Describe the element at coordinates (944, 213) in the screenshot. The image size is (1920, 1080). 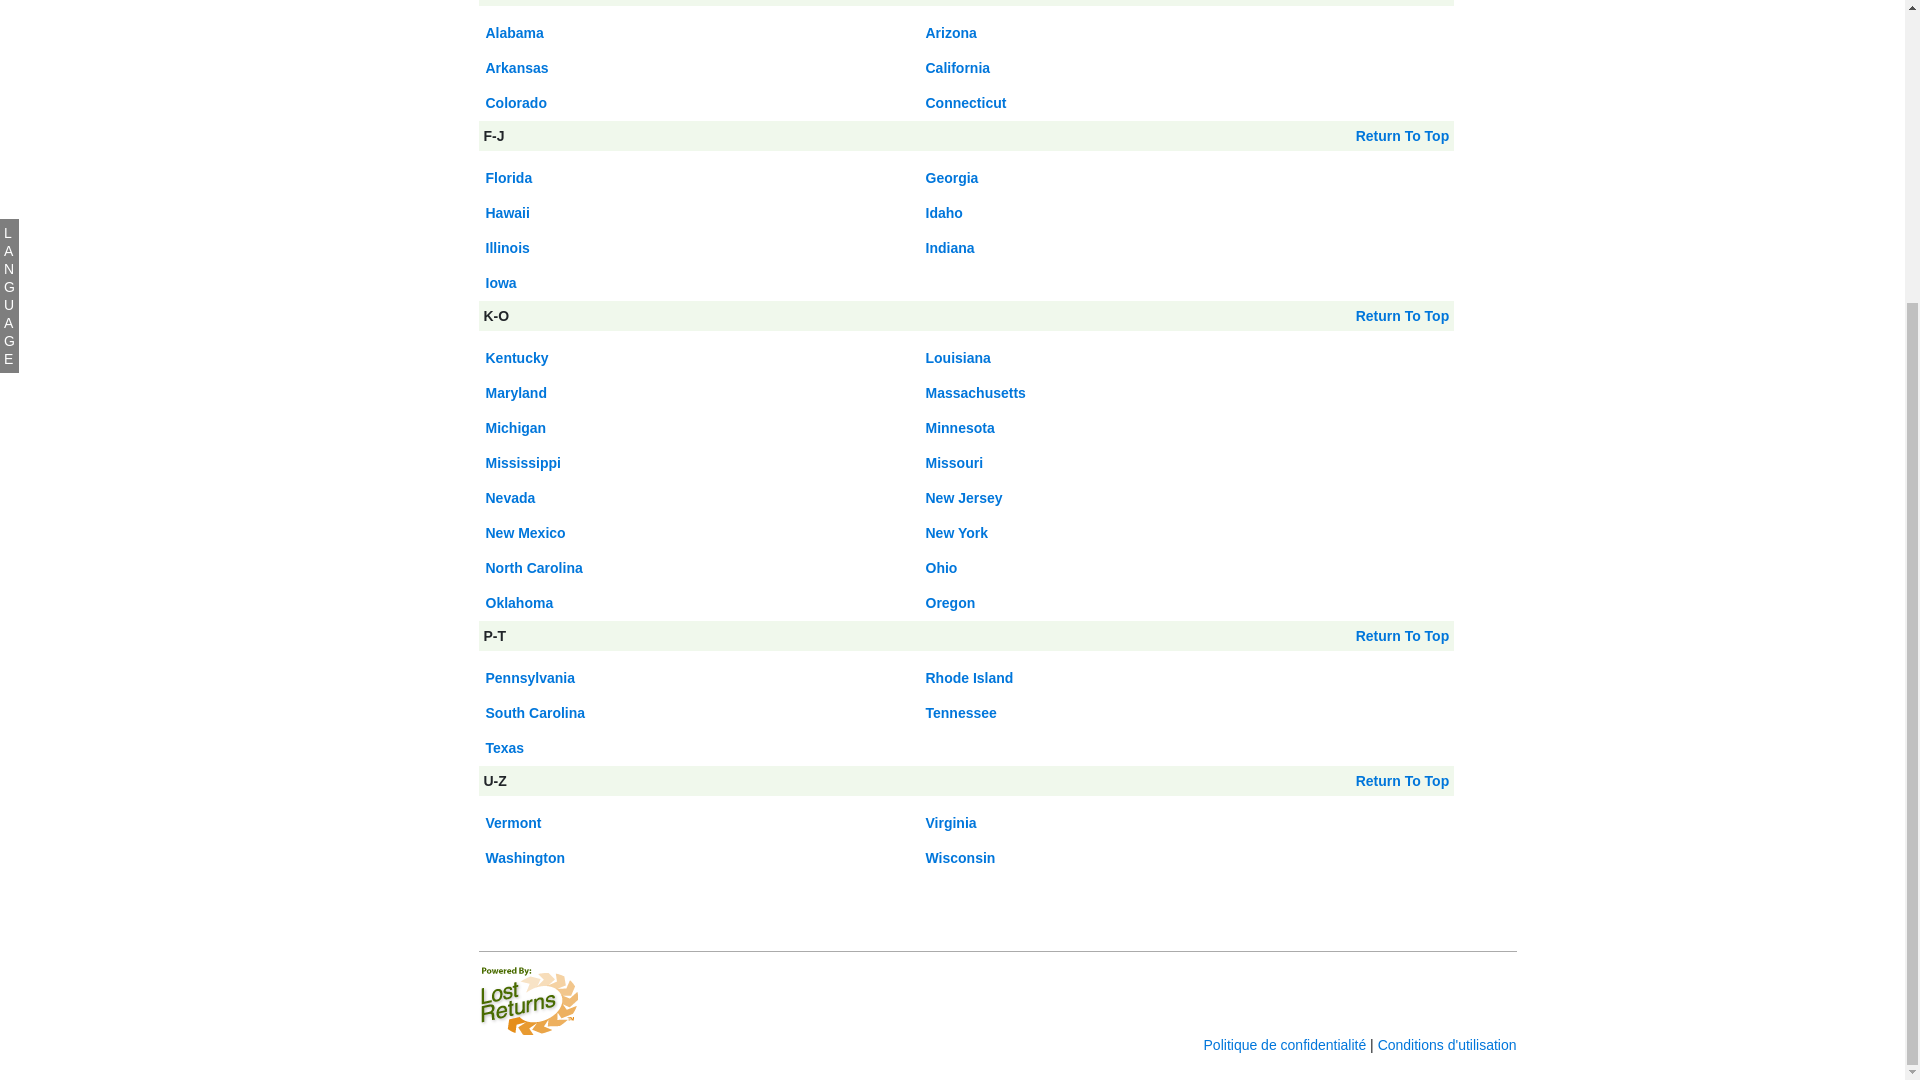
I see `Idaho` at that location.